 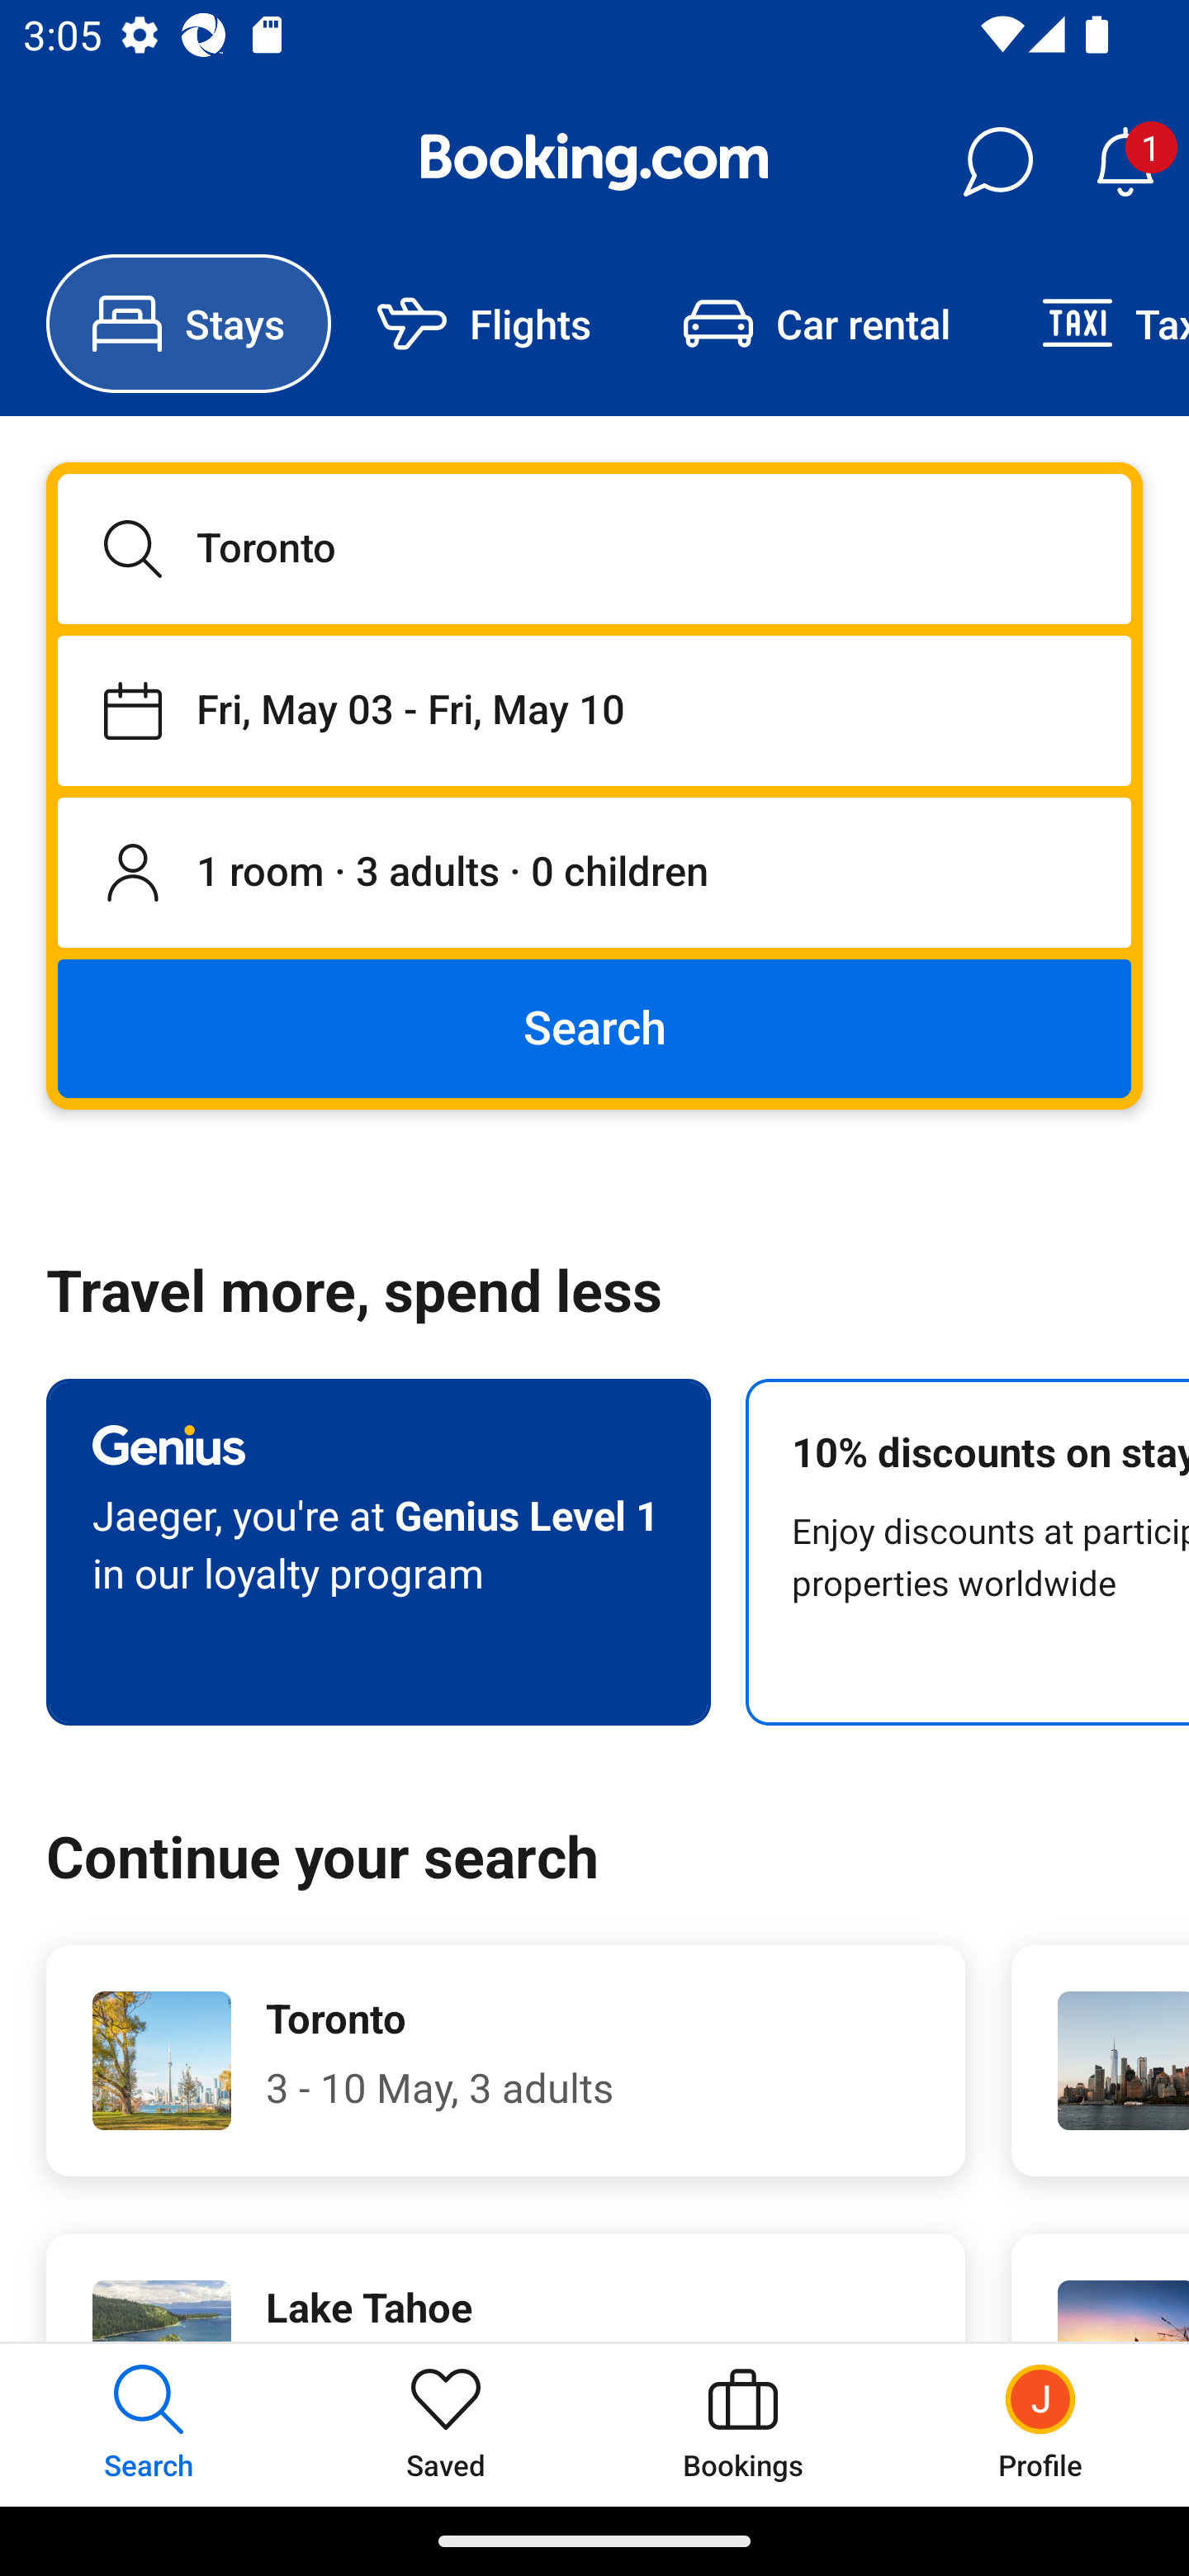 What do you see at coordinates (594, 710) in the screenshot?
I see `Staying from Fri, May 03 until Fri, May 10` at bounding box center [594, 710].